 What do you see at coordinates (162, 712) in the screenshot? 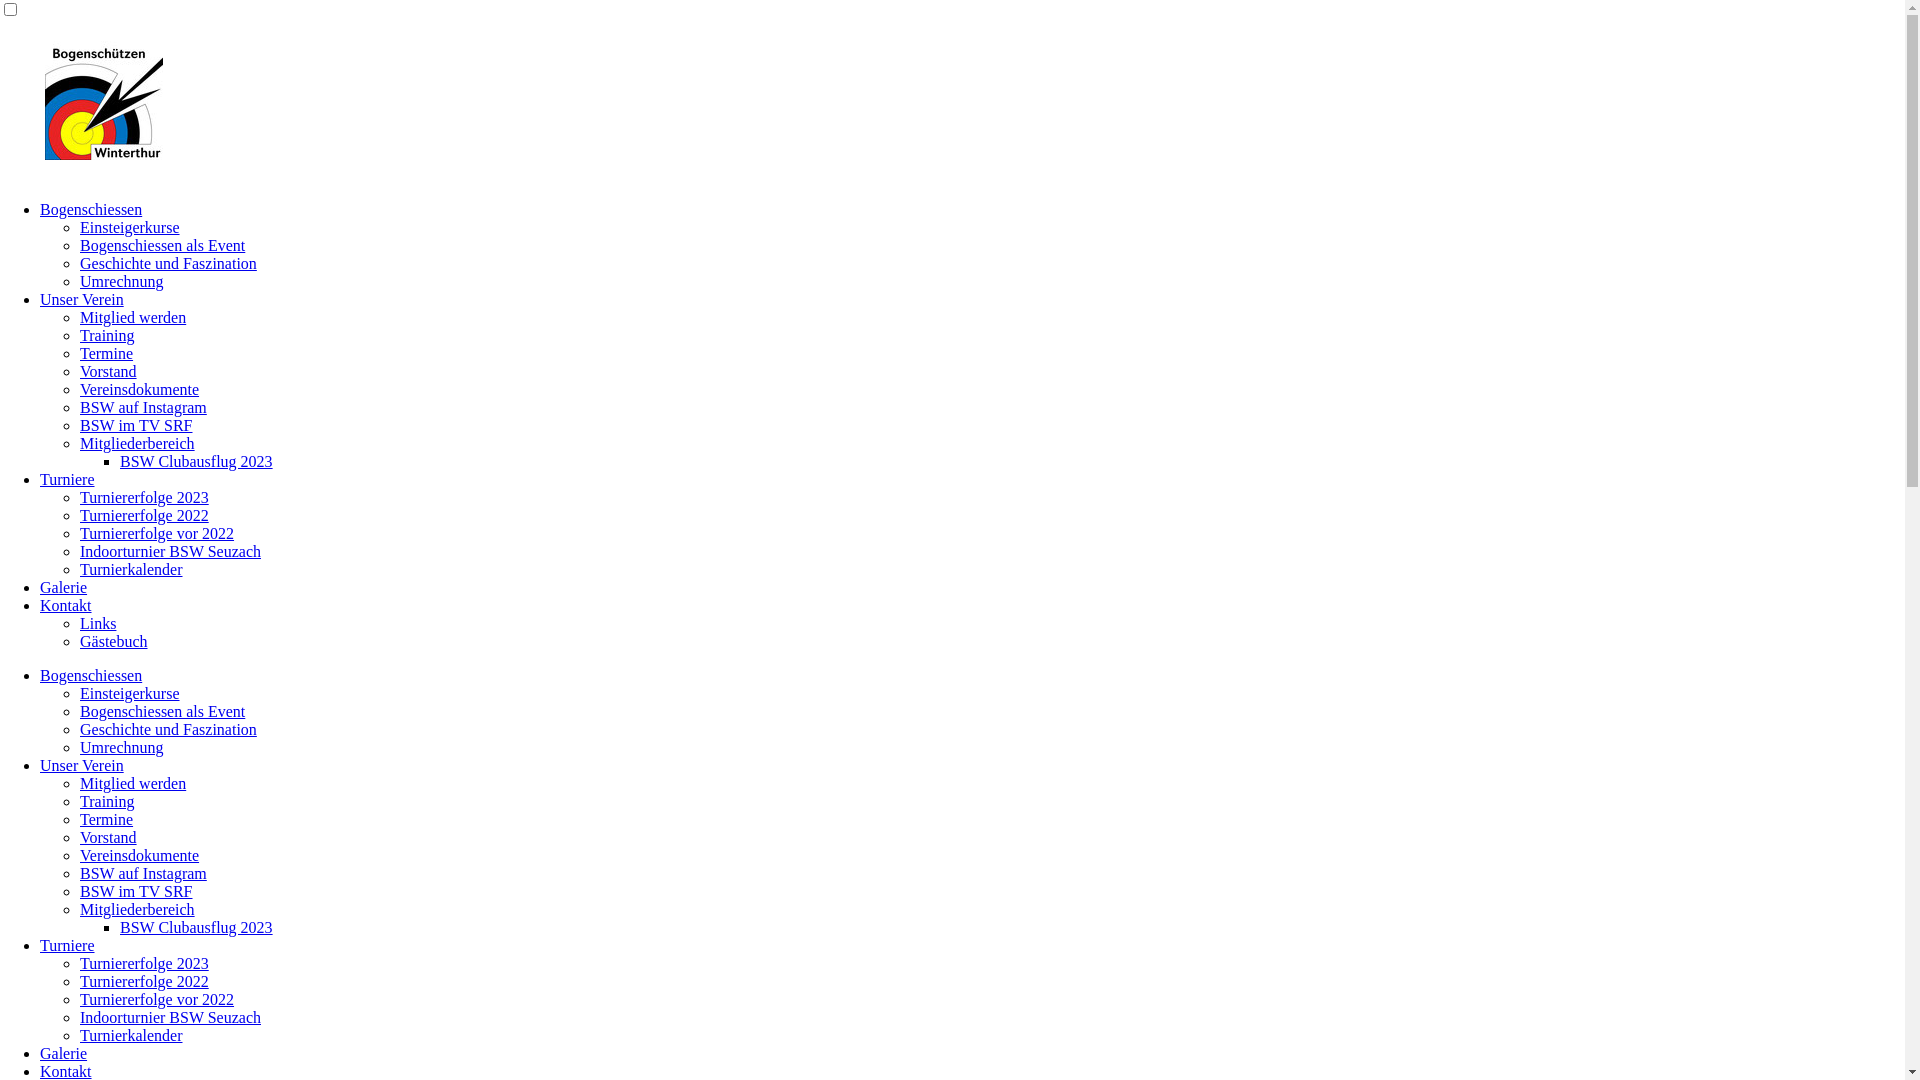
I see `Bogenschiessen als Event` at bounding box center [162, 712].